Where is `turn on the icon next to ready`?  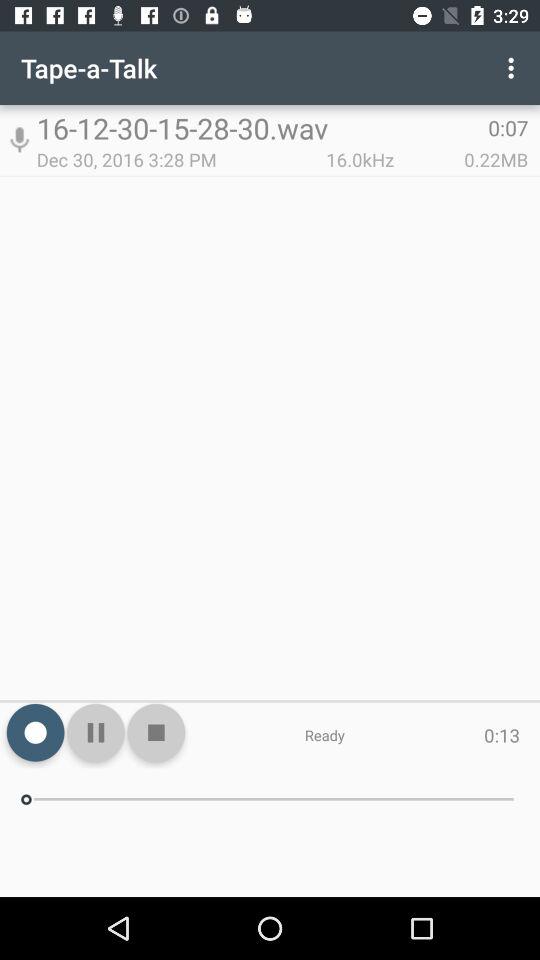
turn on the icon next to ready is located at coordinates (156, 732).